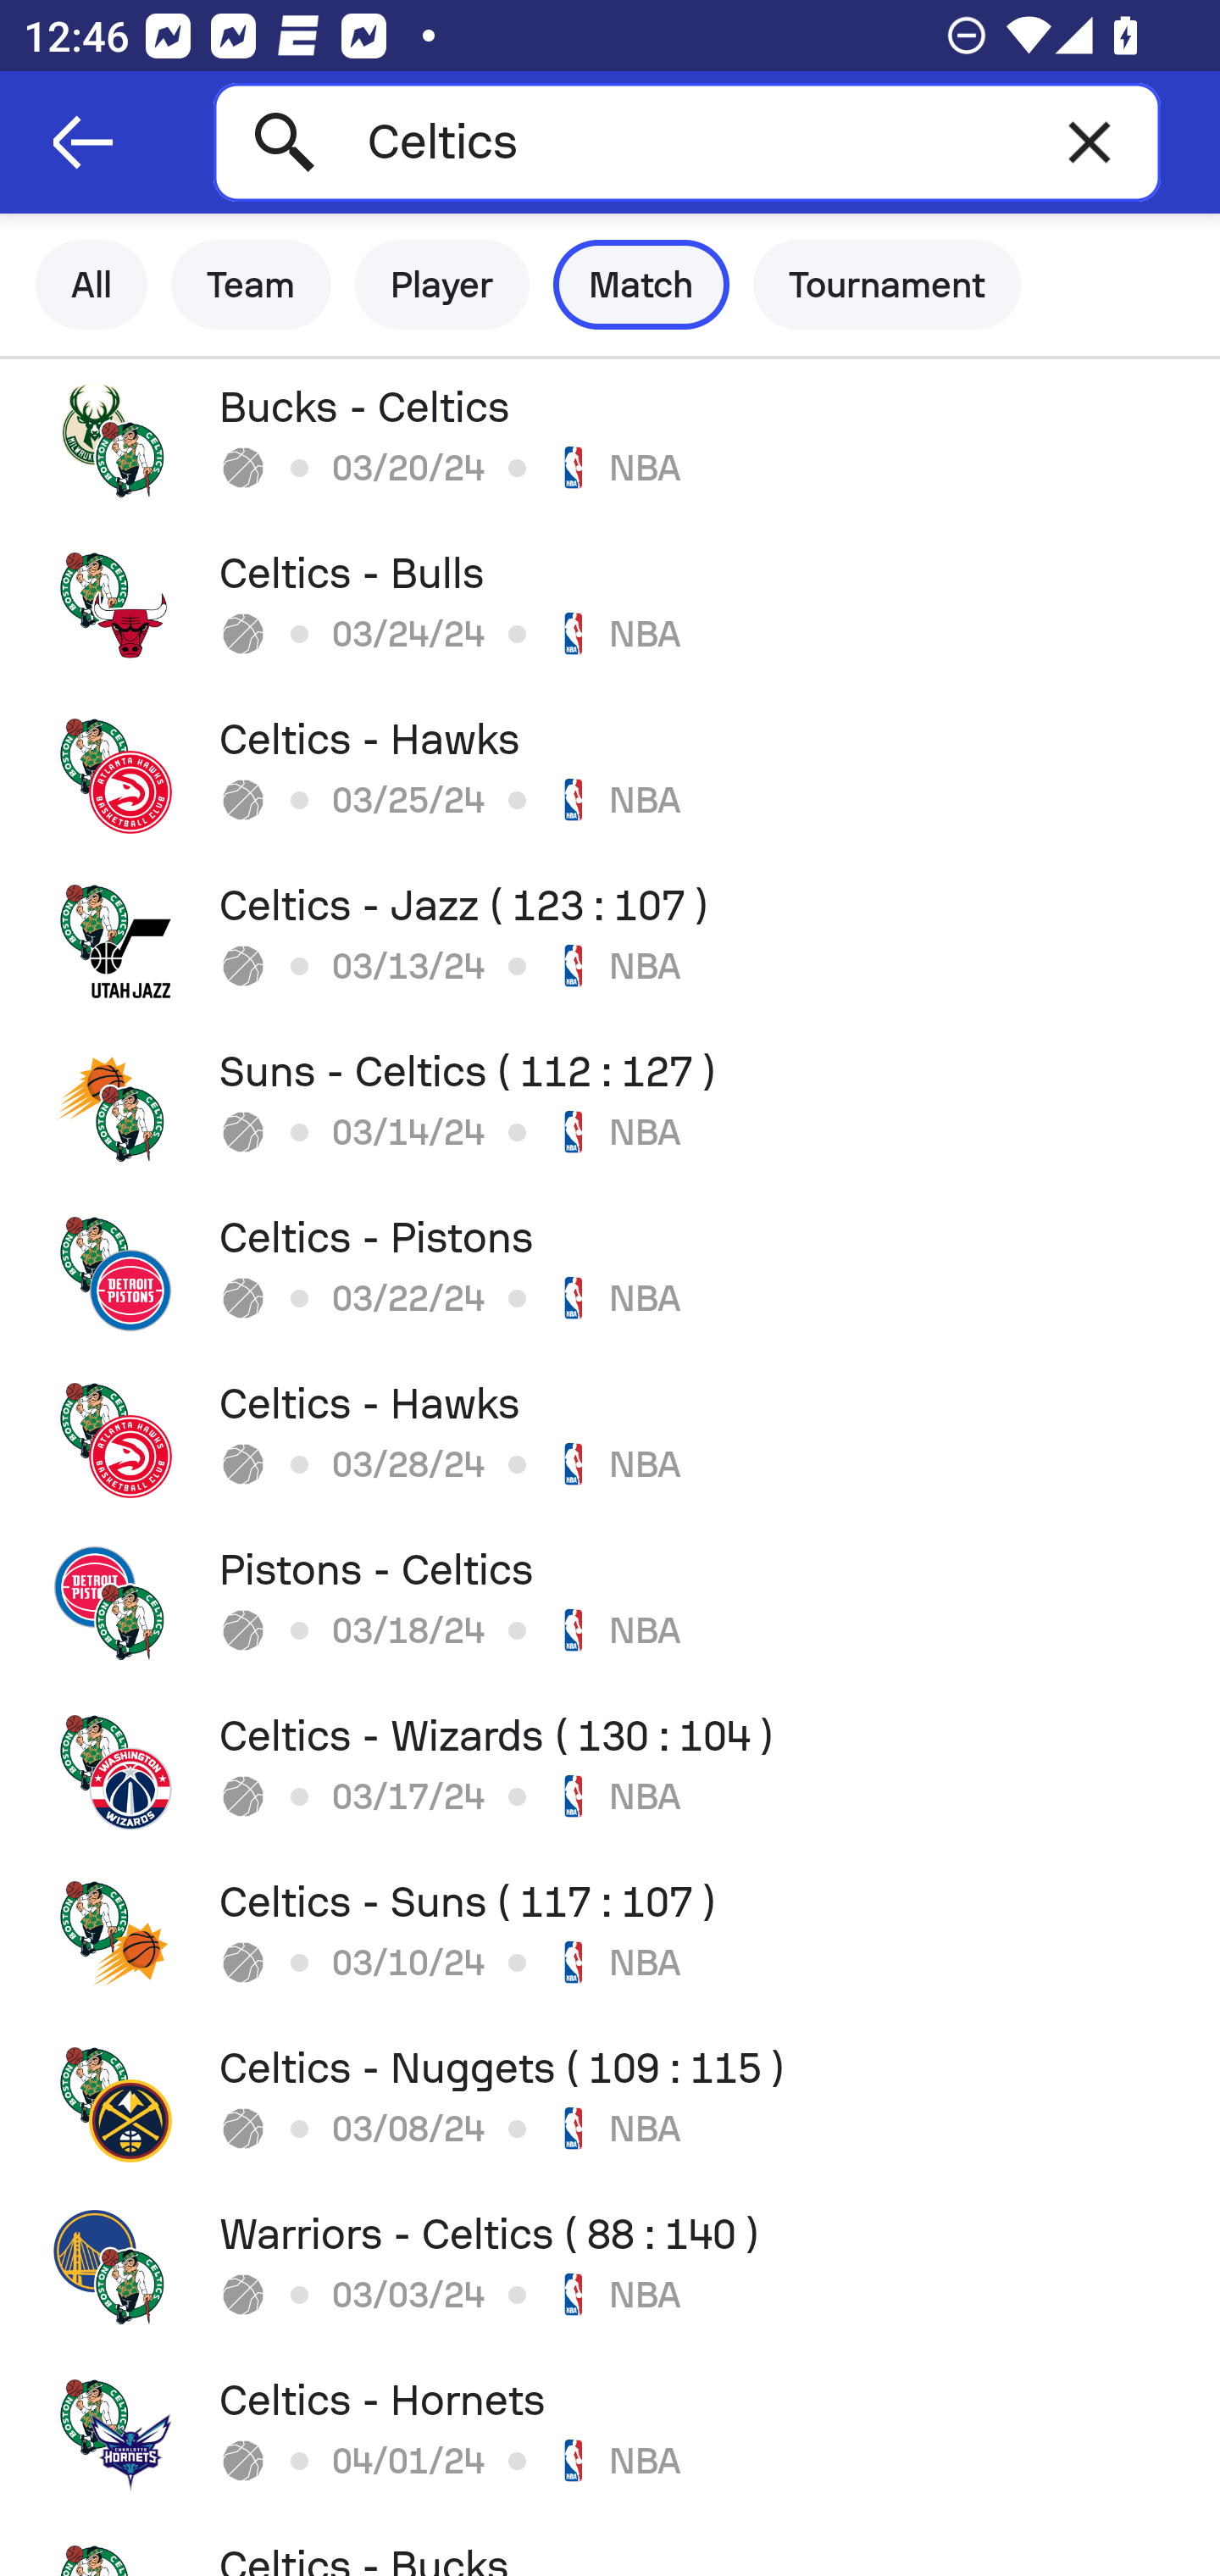  Describe the element at coordinates (610, 1605) in the screenshot. I see `Pistons - Celtics 03/18/24 NBA` at that location.